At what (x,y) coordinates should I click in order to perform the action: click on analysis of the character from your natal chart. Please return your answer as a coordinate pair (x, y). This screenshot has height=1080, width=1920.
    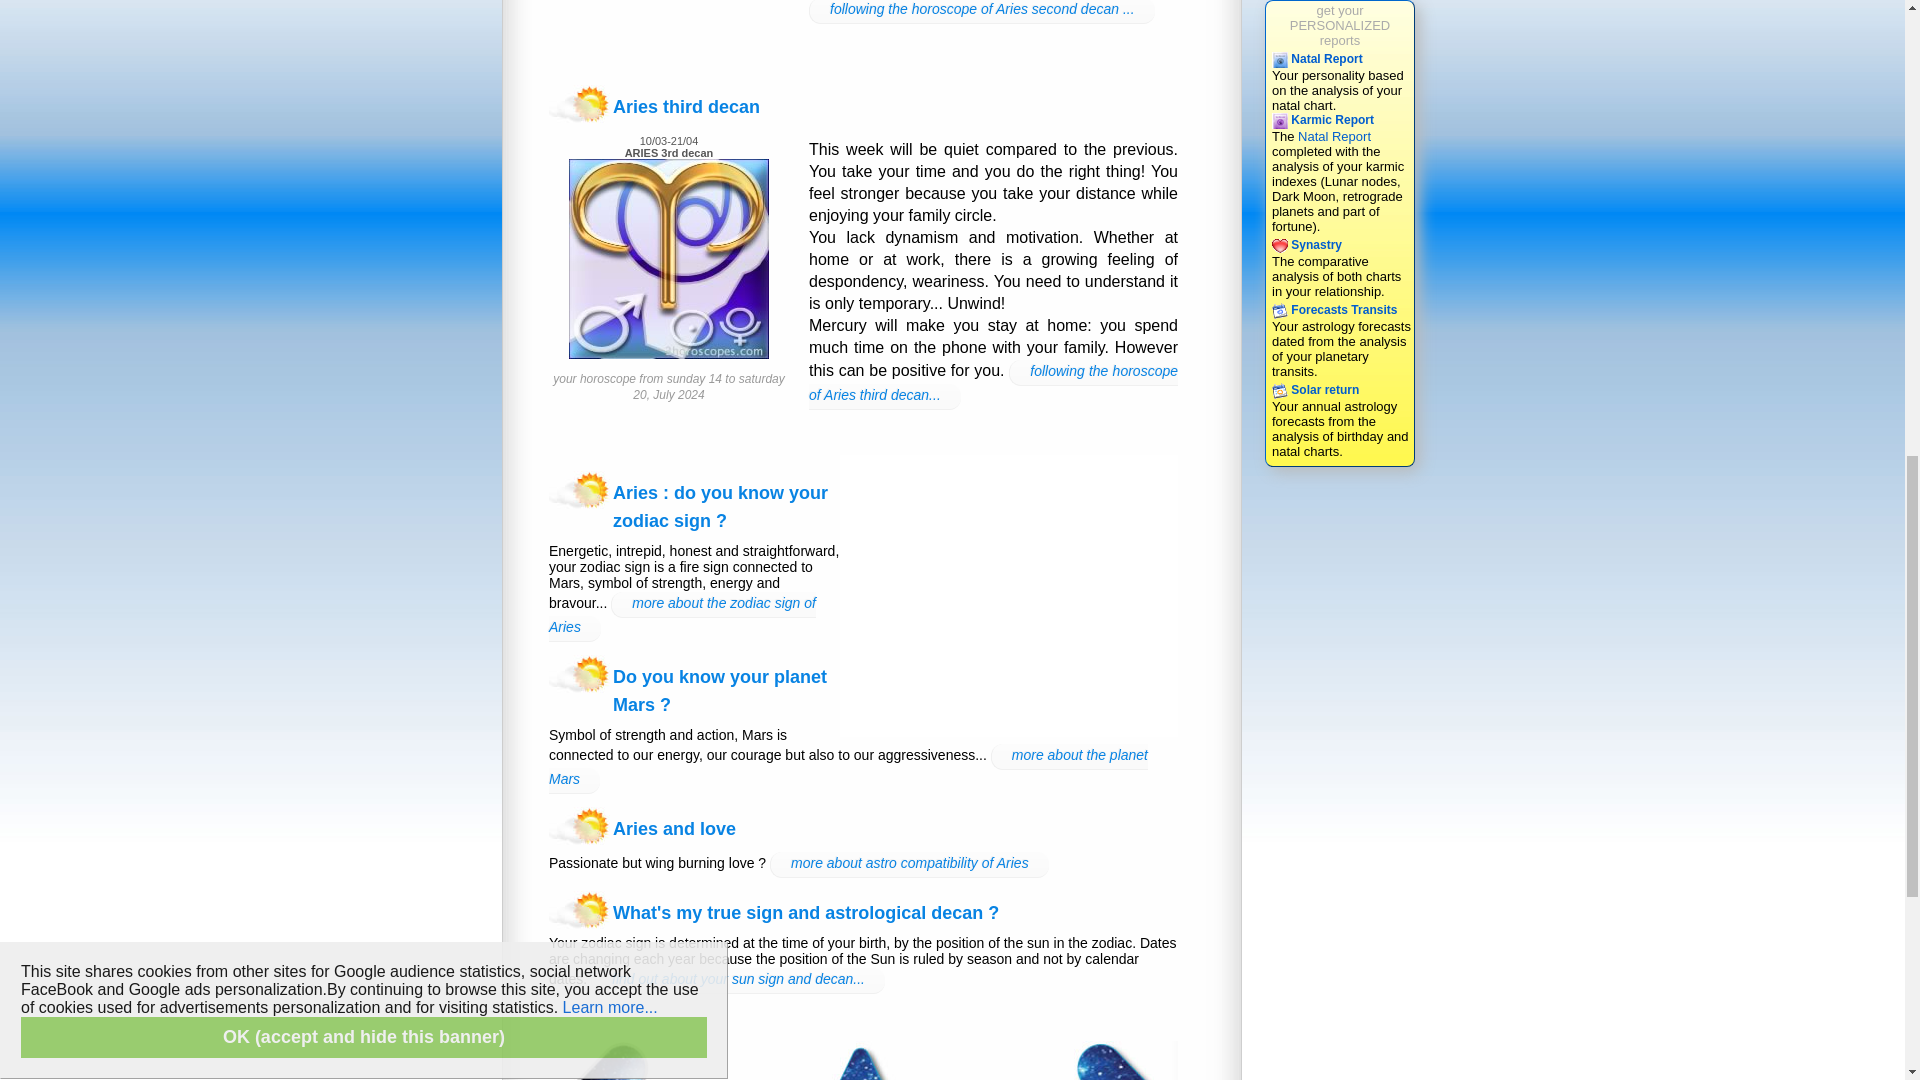
    Looking at the image, I should click on (1306, 244).